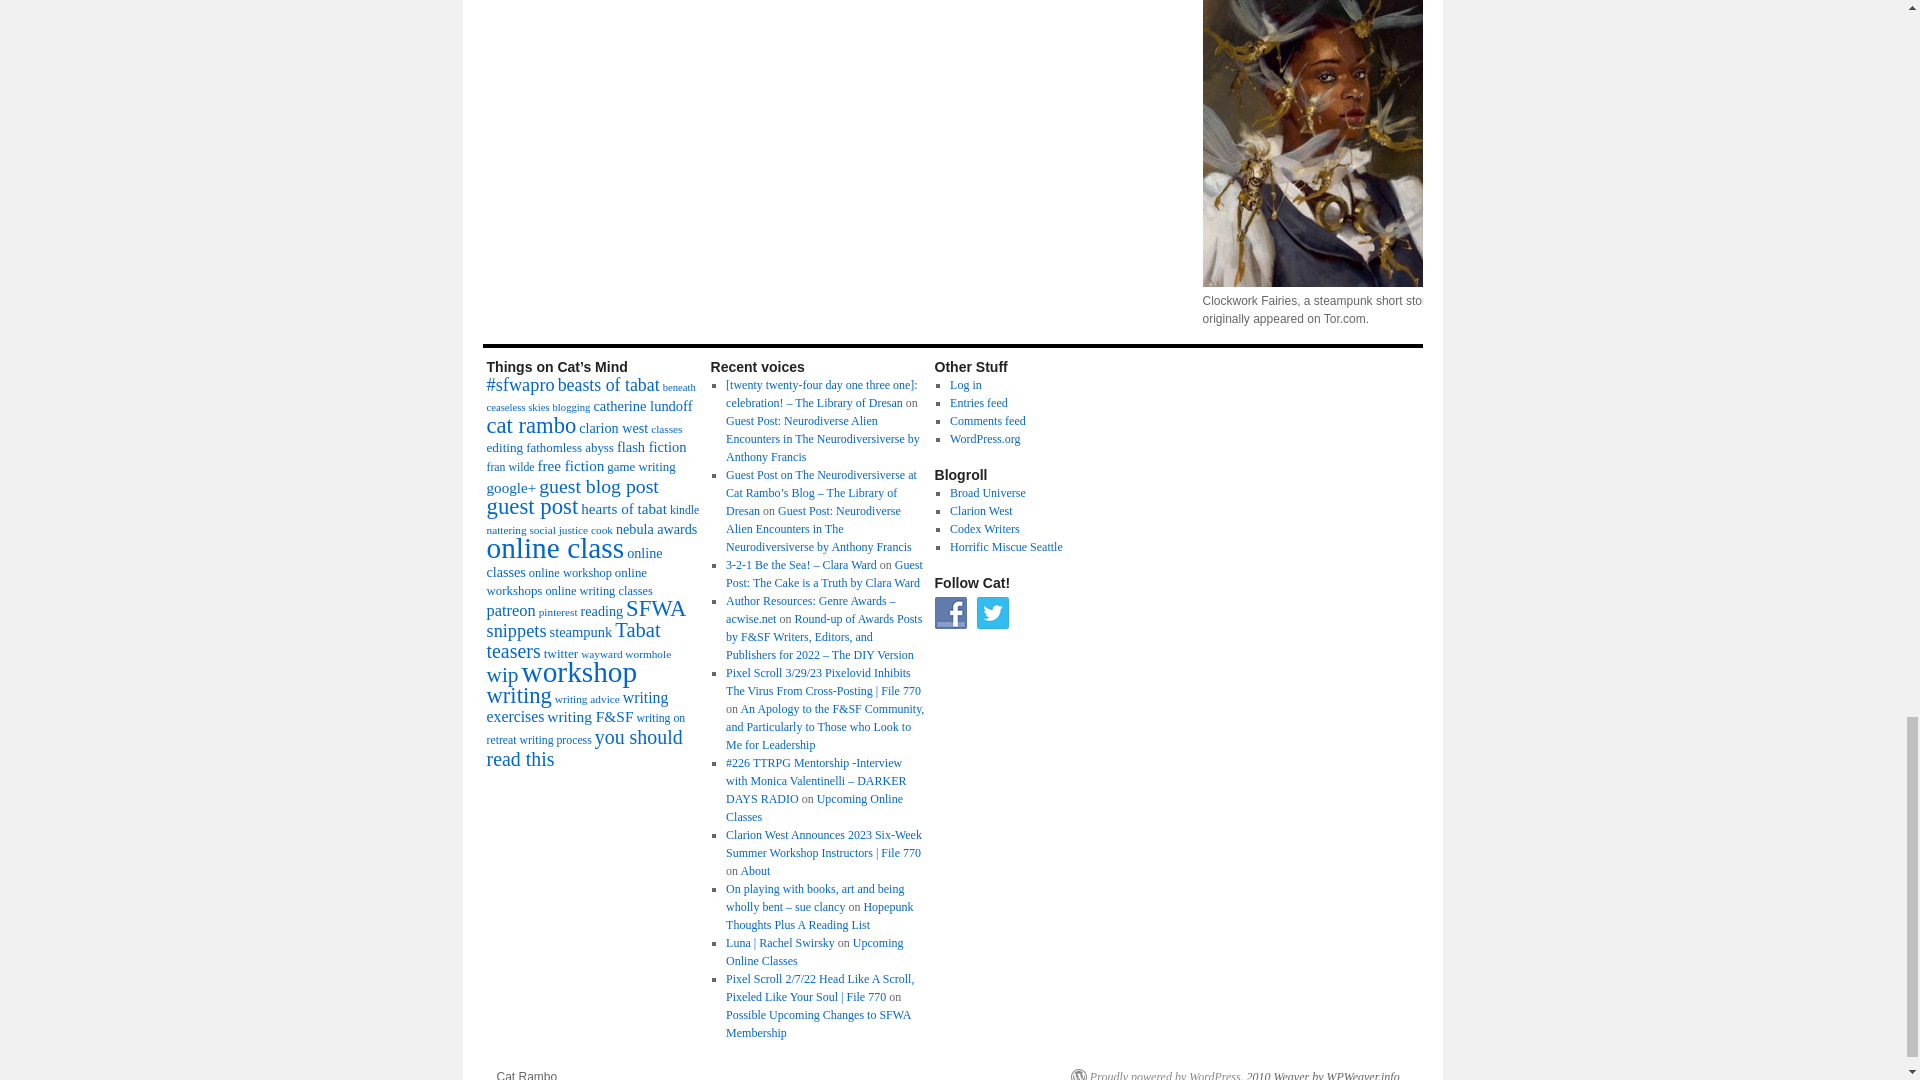  I want to click on cat rambo, so click(530, 425).